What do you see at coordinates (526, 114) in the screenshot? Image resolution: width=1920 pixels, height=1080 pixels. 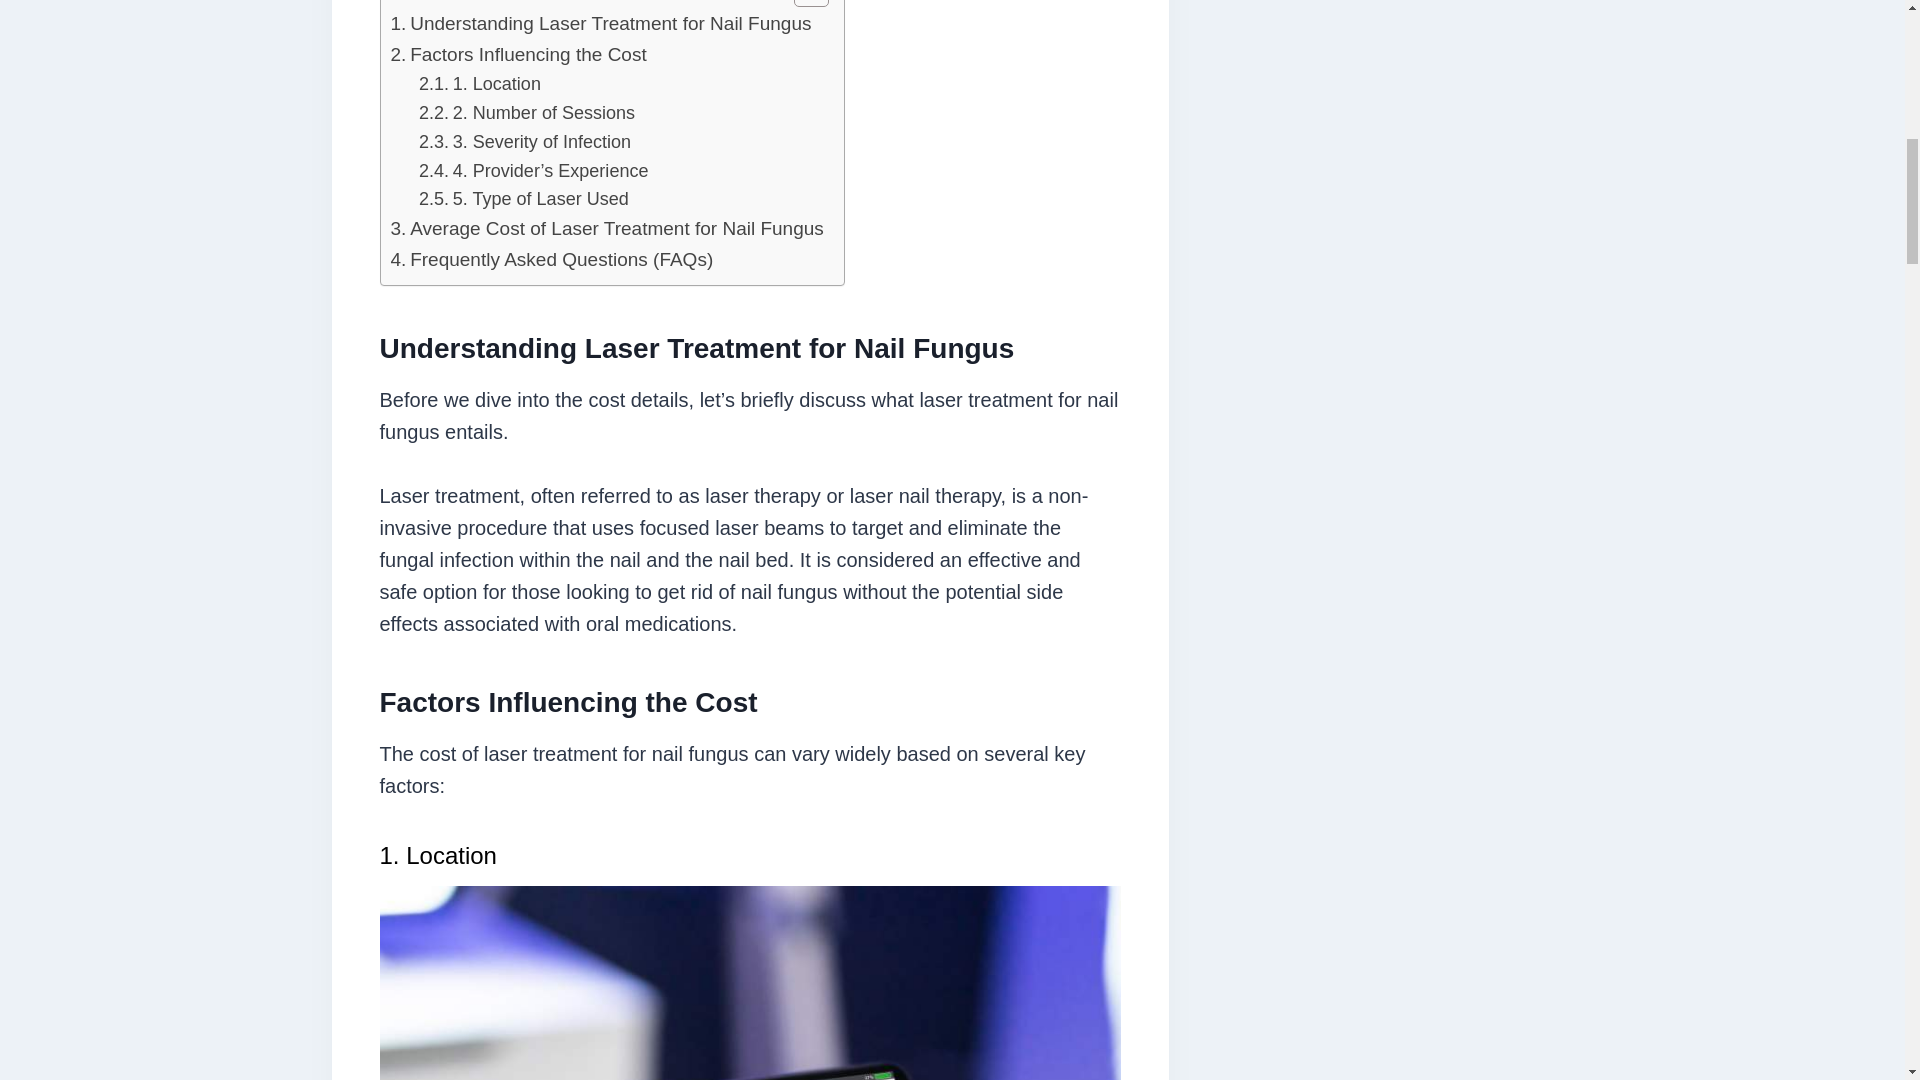 I see `2. Number of Sessions` at bounding box center [526, 114].